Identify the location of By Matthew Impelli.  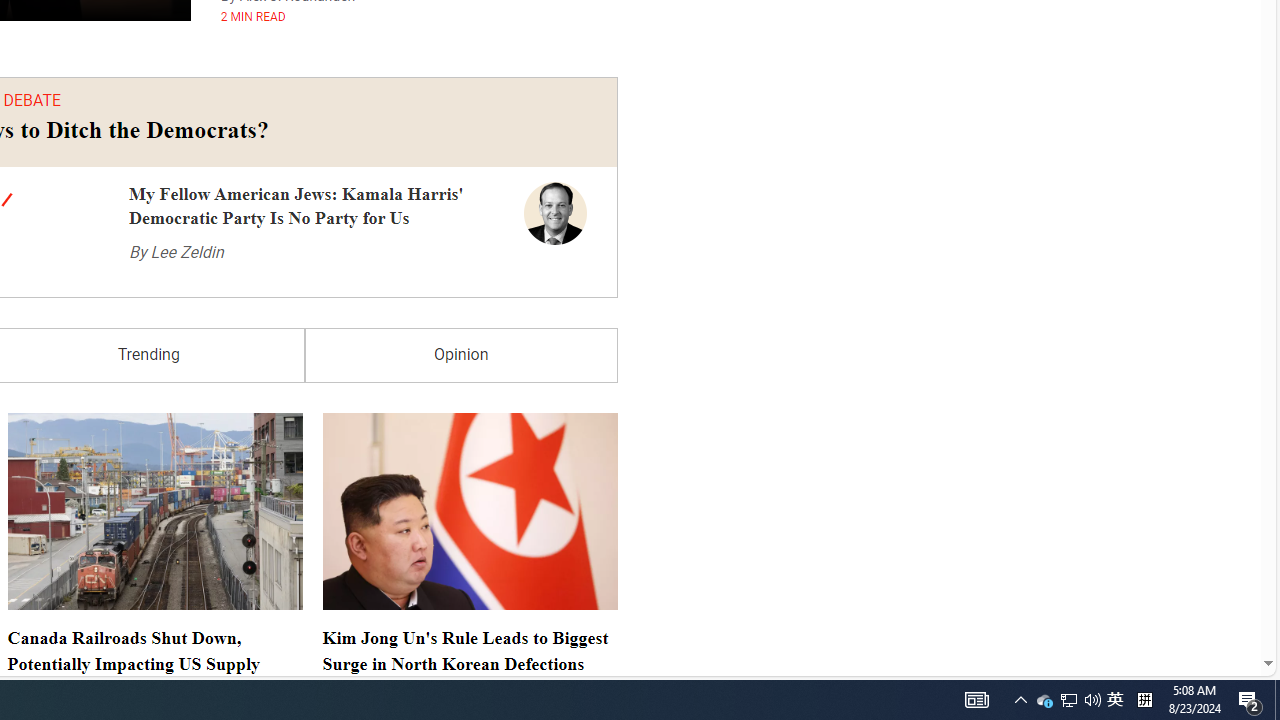
(66, 490).